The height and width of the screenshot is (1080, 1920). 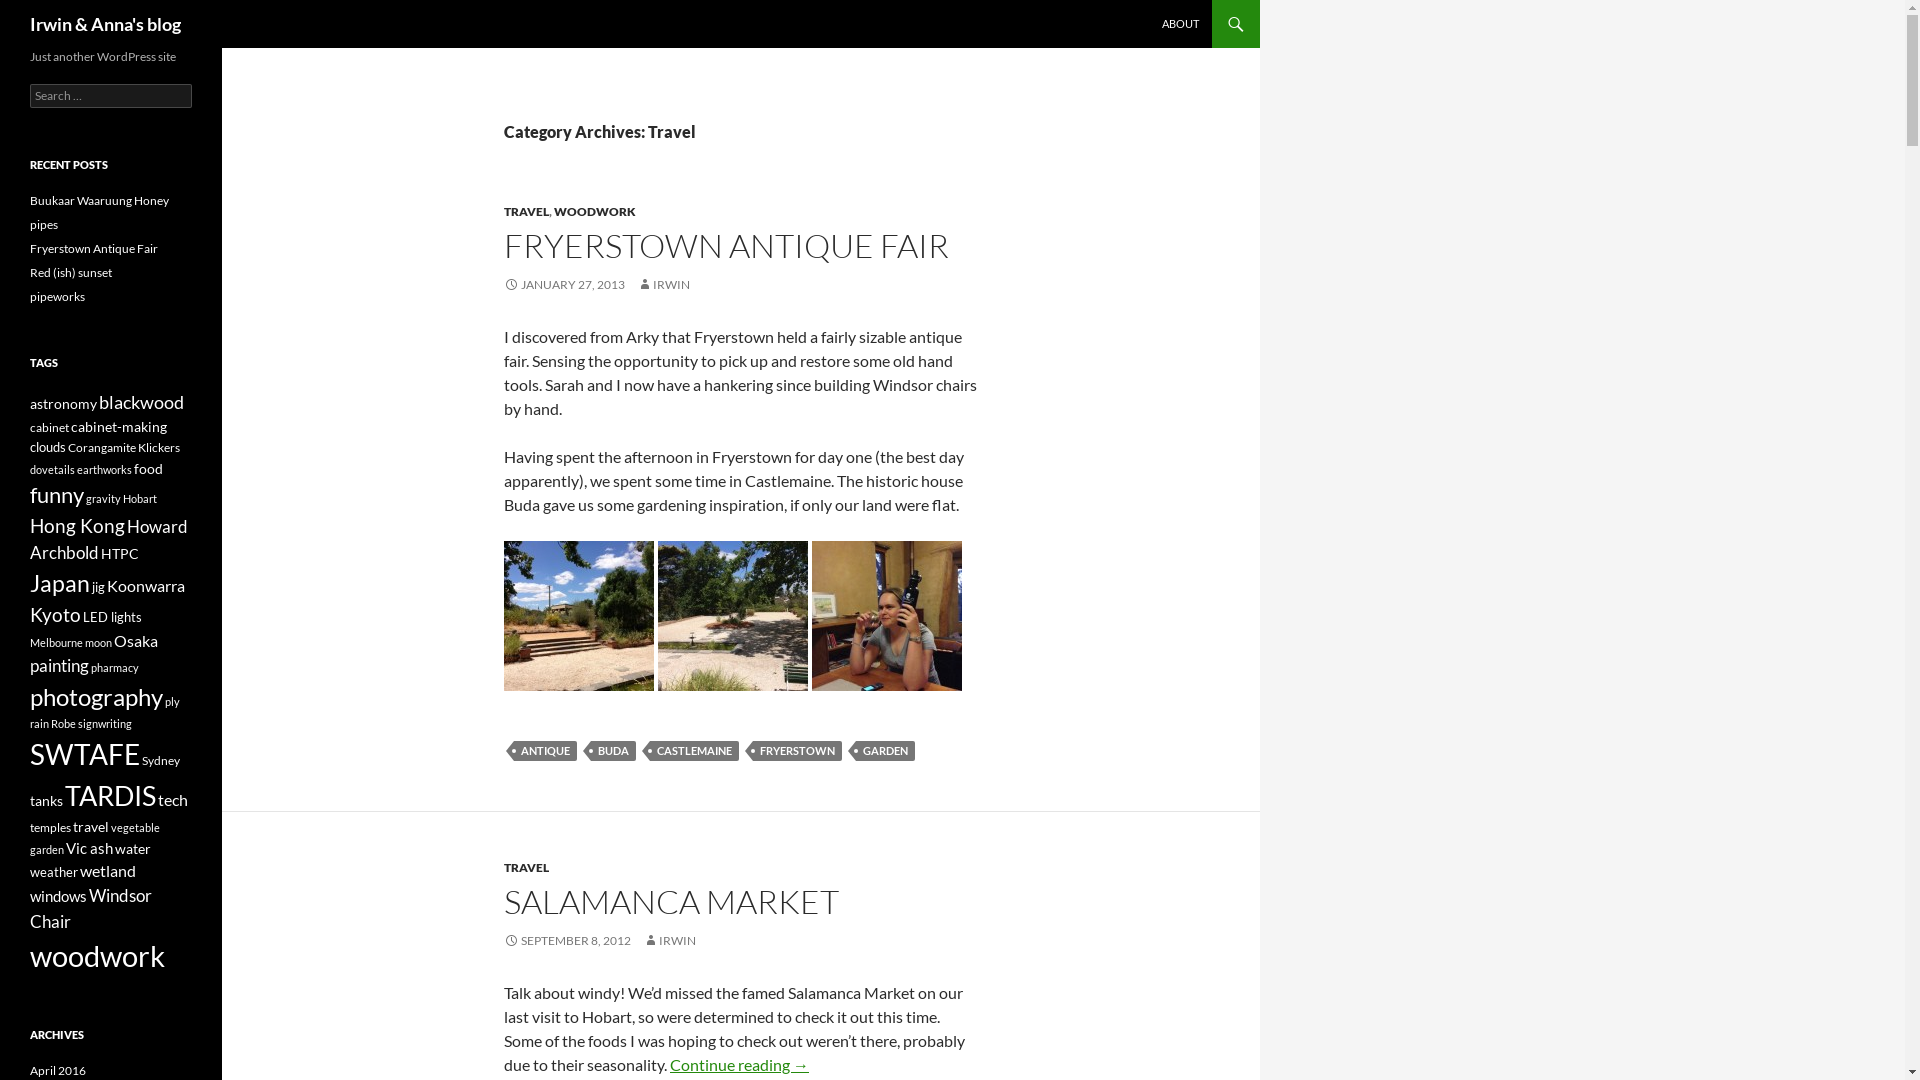 I want to click on vegetable garden, so click(x=95, y=838).